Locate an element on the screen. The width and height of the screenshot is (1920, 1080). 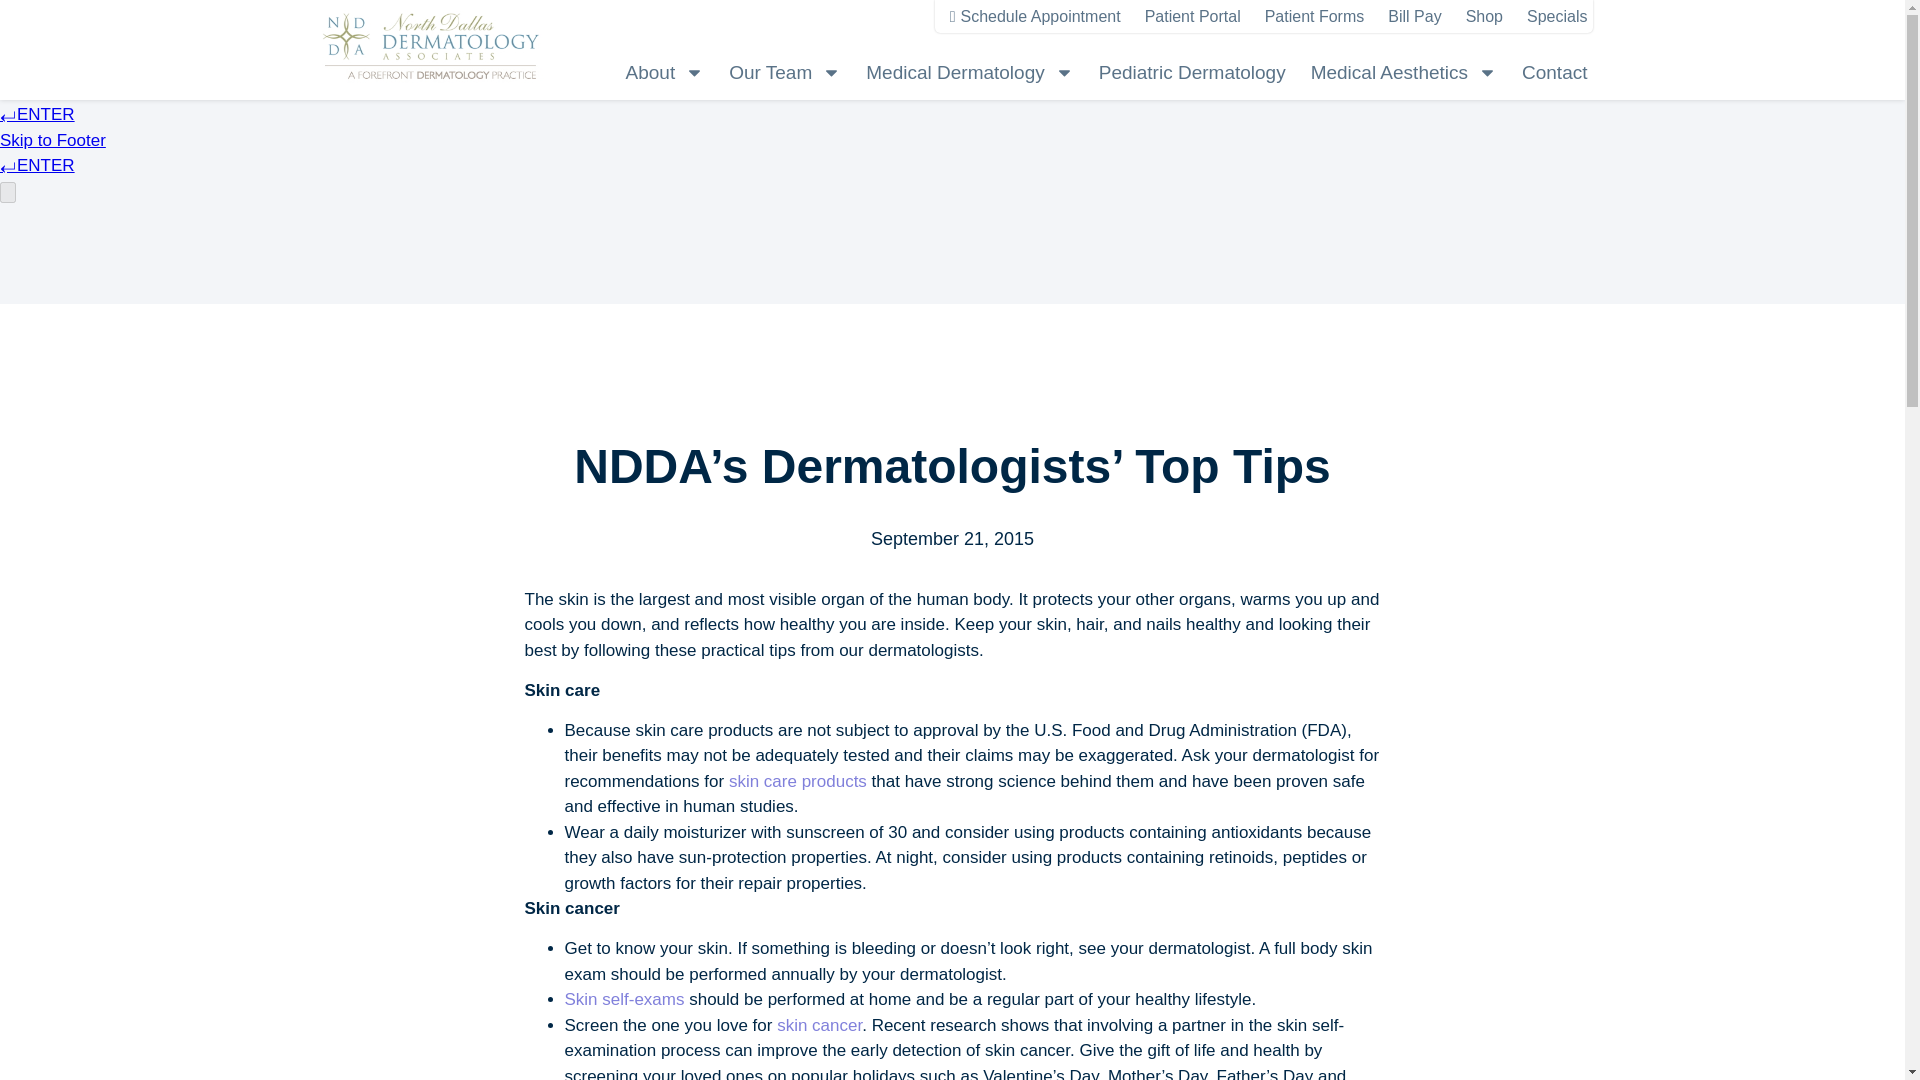
Patient Forms is located at coordinates (1315, 17).